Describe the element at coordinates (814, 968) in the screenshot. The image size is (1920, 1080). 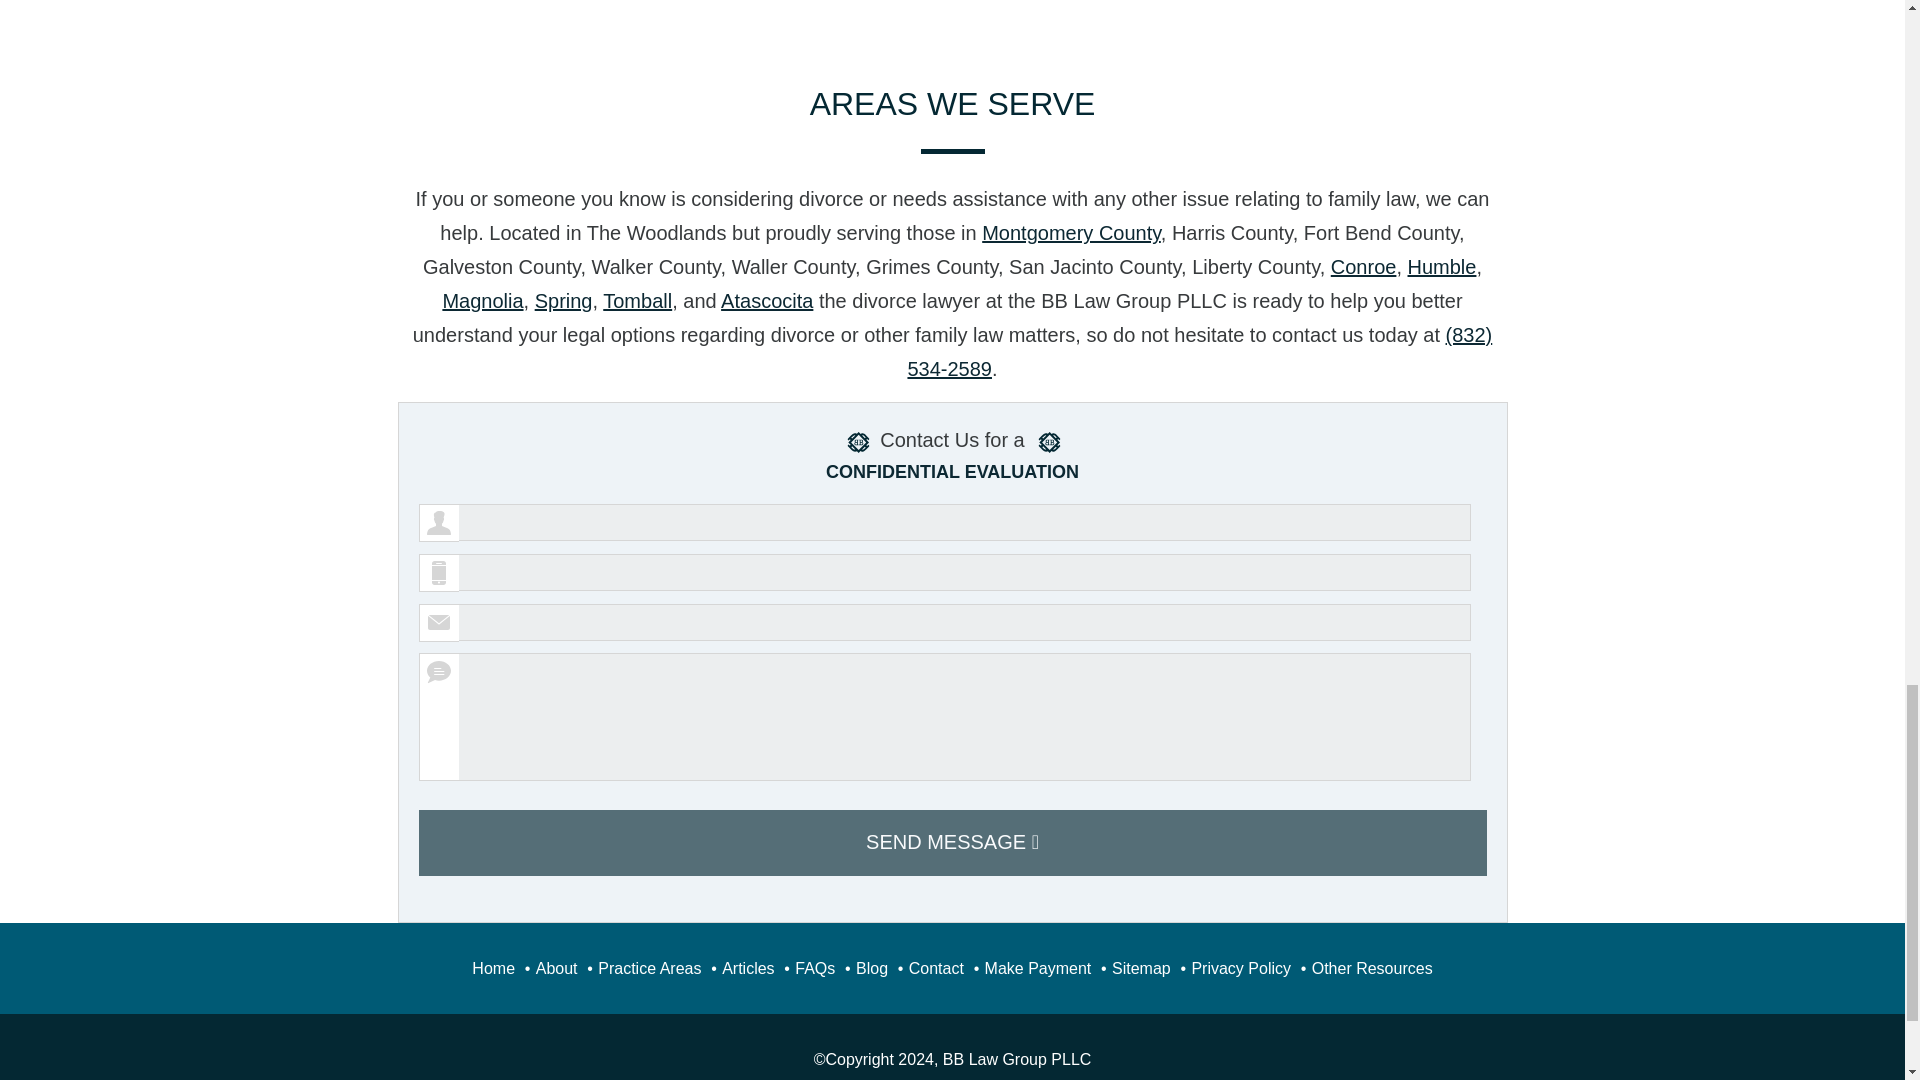
I see `FAQs` at that location.